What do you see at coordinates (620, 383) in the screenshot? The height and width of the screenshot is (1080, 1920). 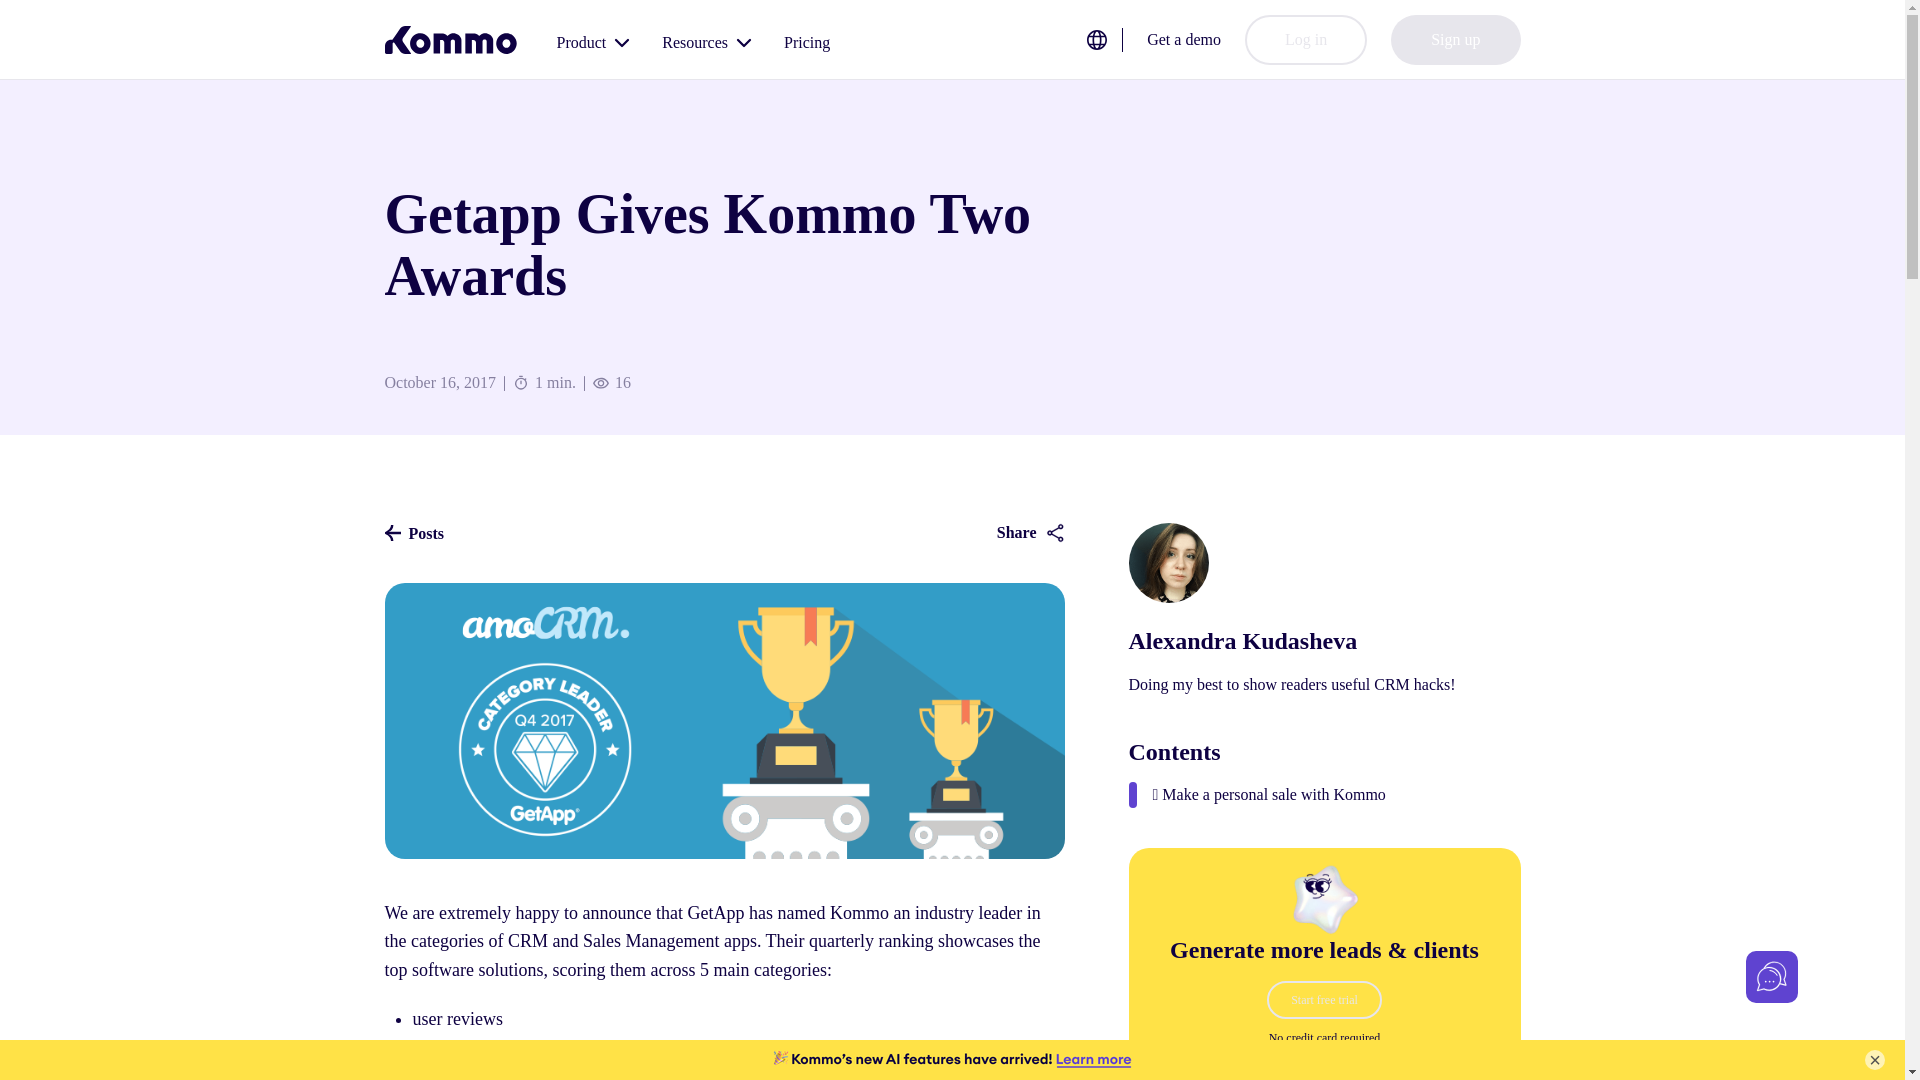 I see `16` at bounding box center [620, 383].